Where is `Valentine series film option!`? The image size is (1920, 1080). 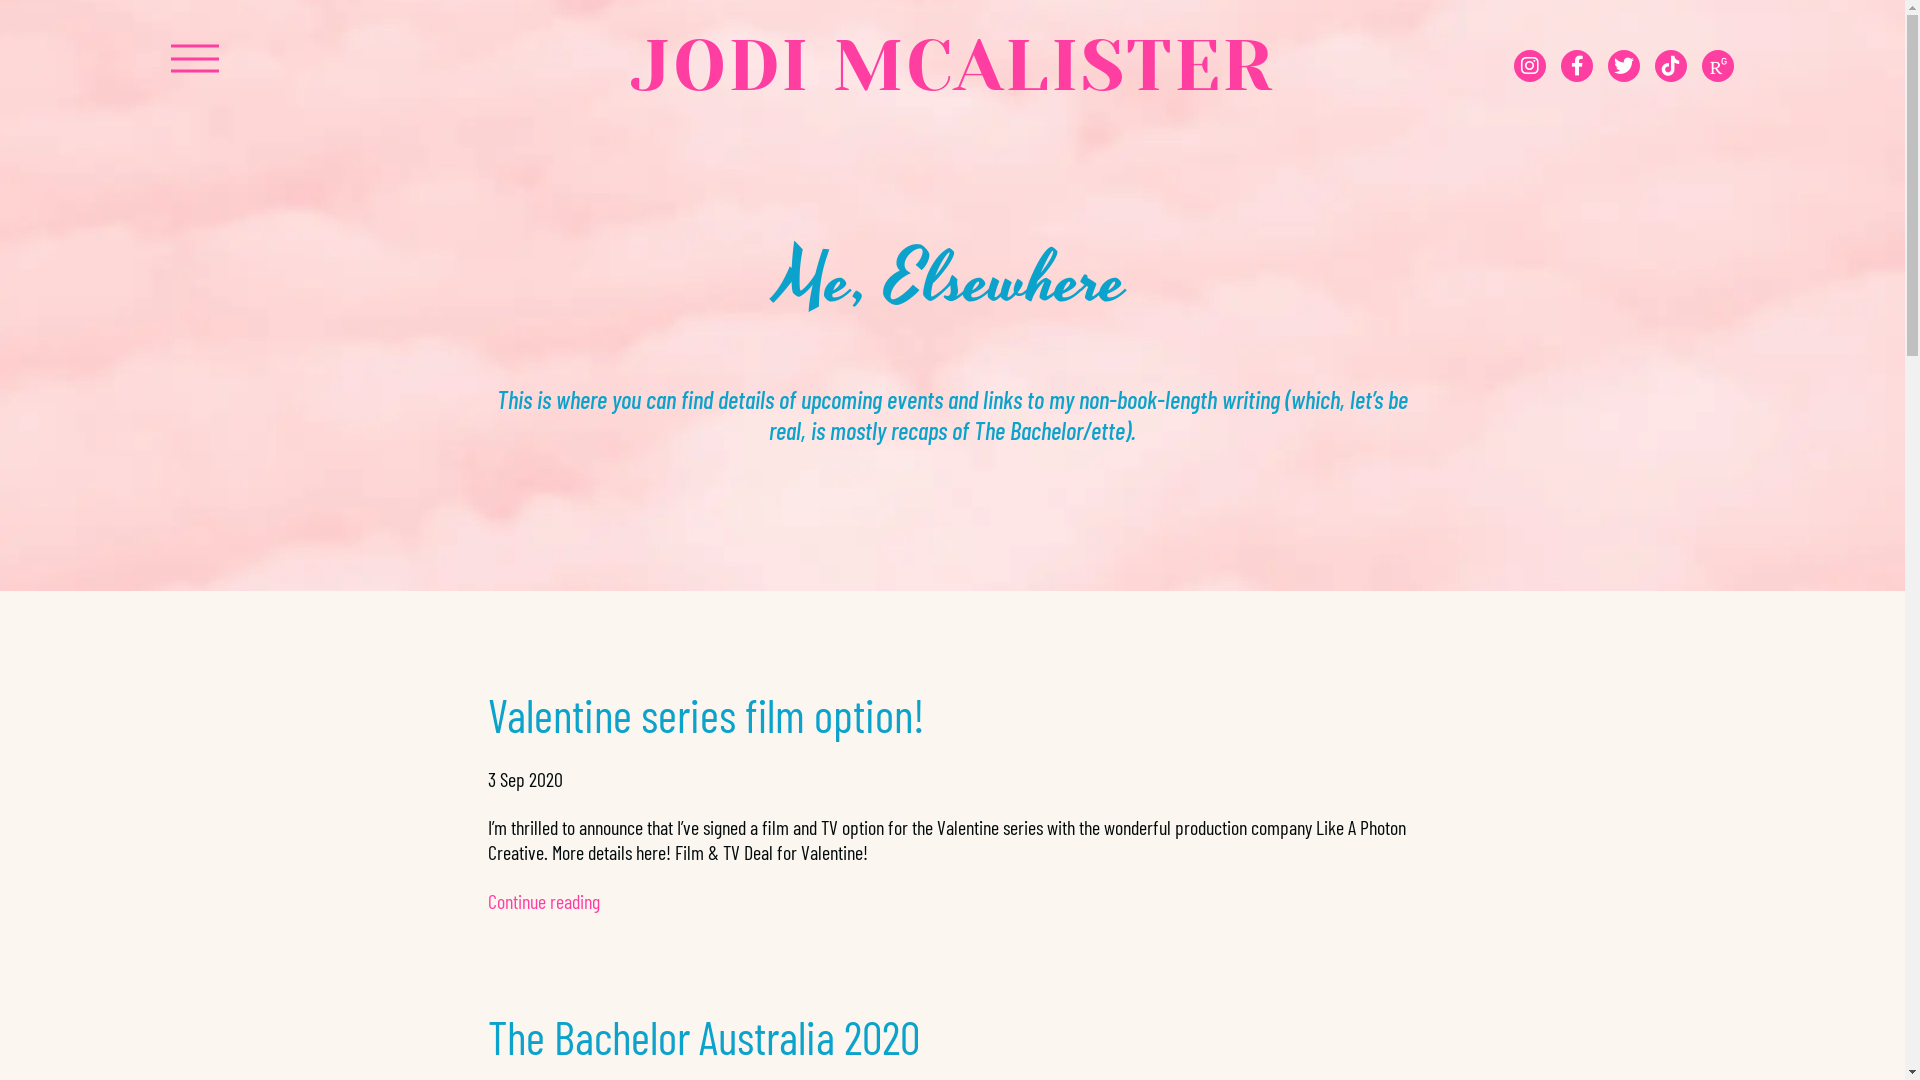 Valentine series film option! is located at coordinates (706, 714).